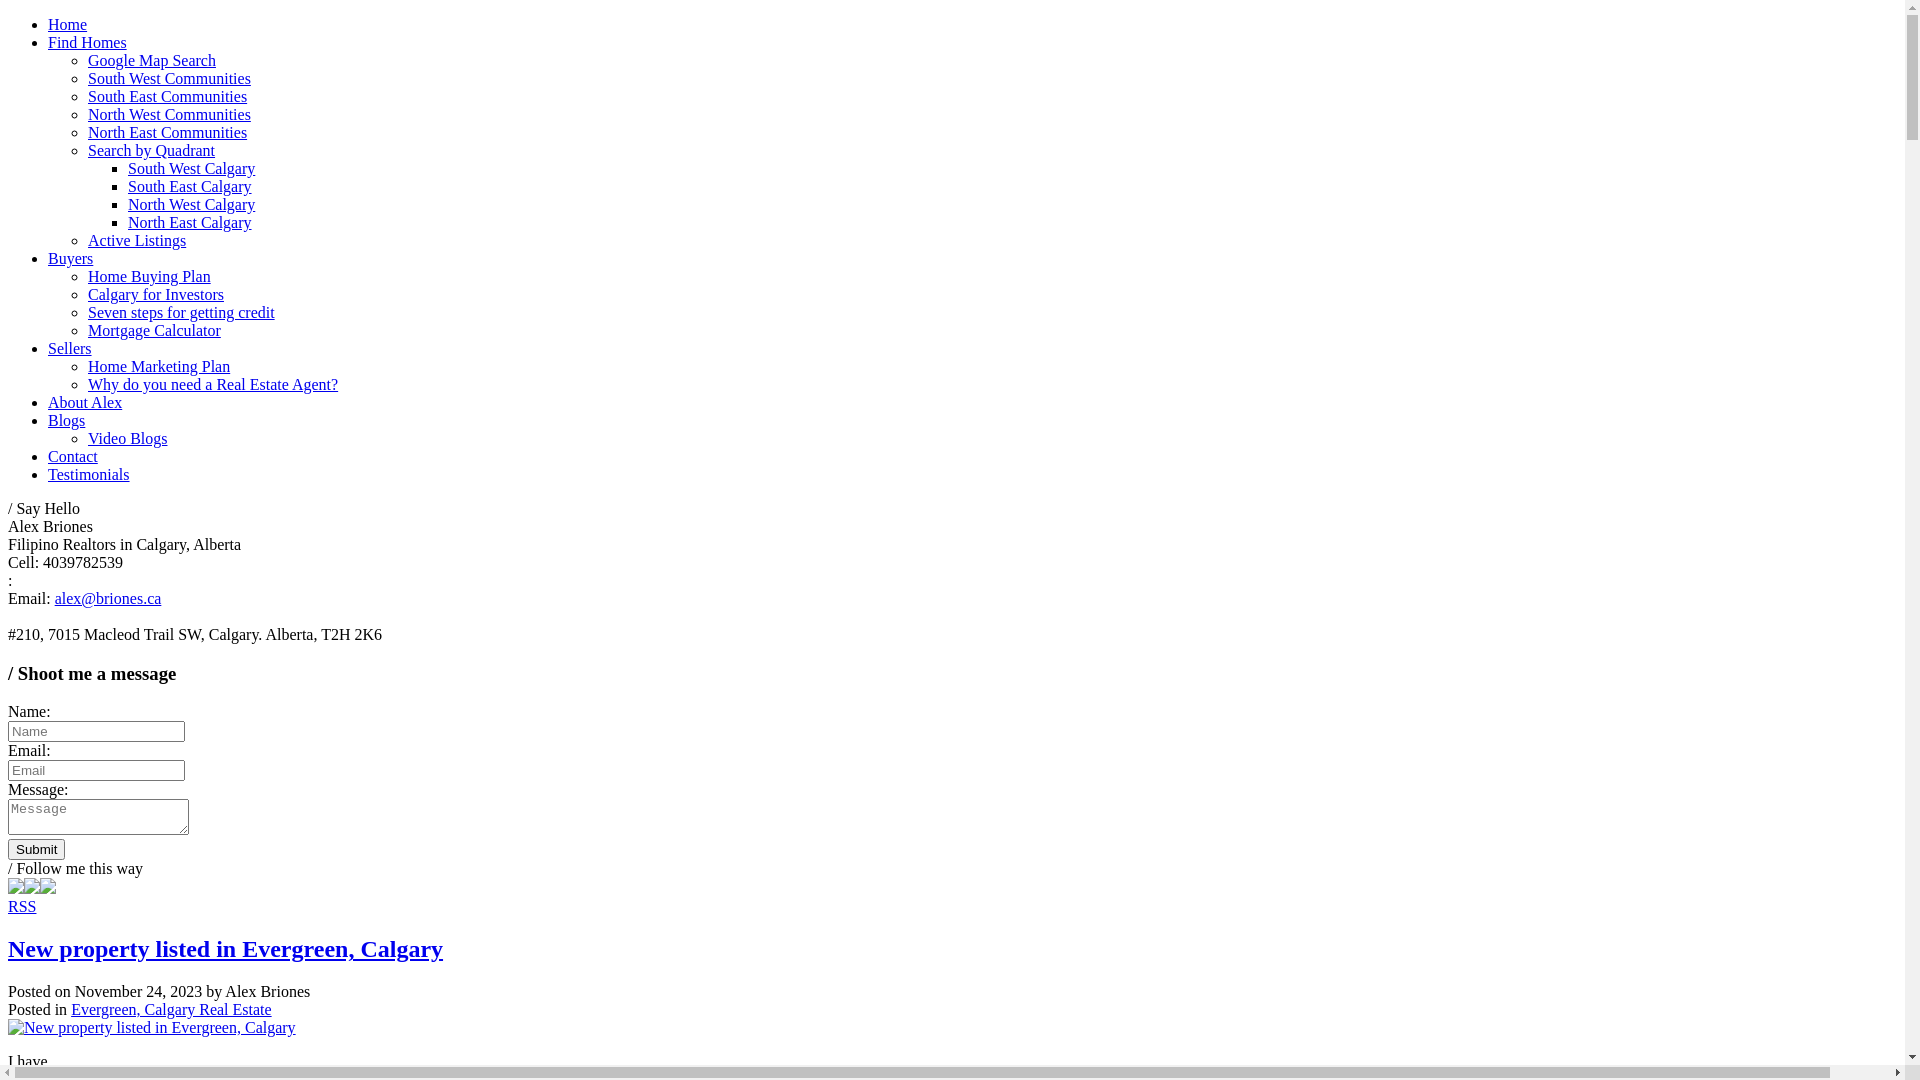 This screenshot has height=1080, width=1920. Describe the element at coordinates (172, 1009) in the screenshot. I see `Evergreen, Calgary Real Estate` at that location.